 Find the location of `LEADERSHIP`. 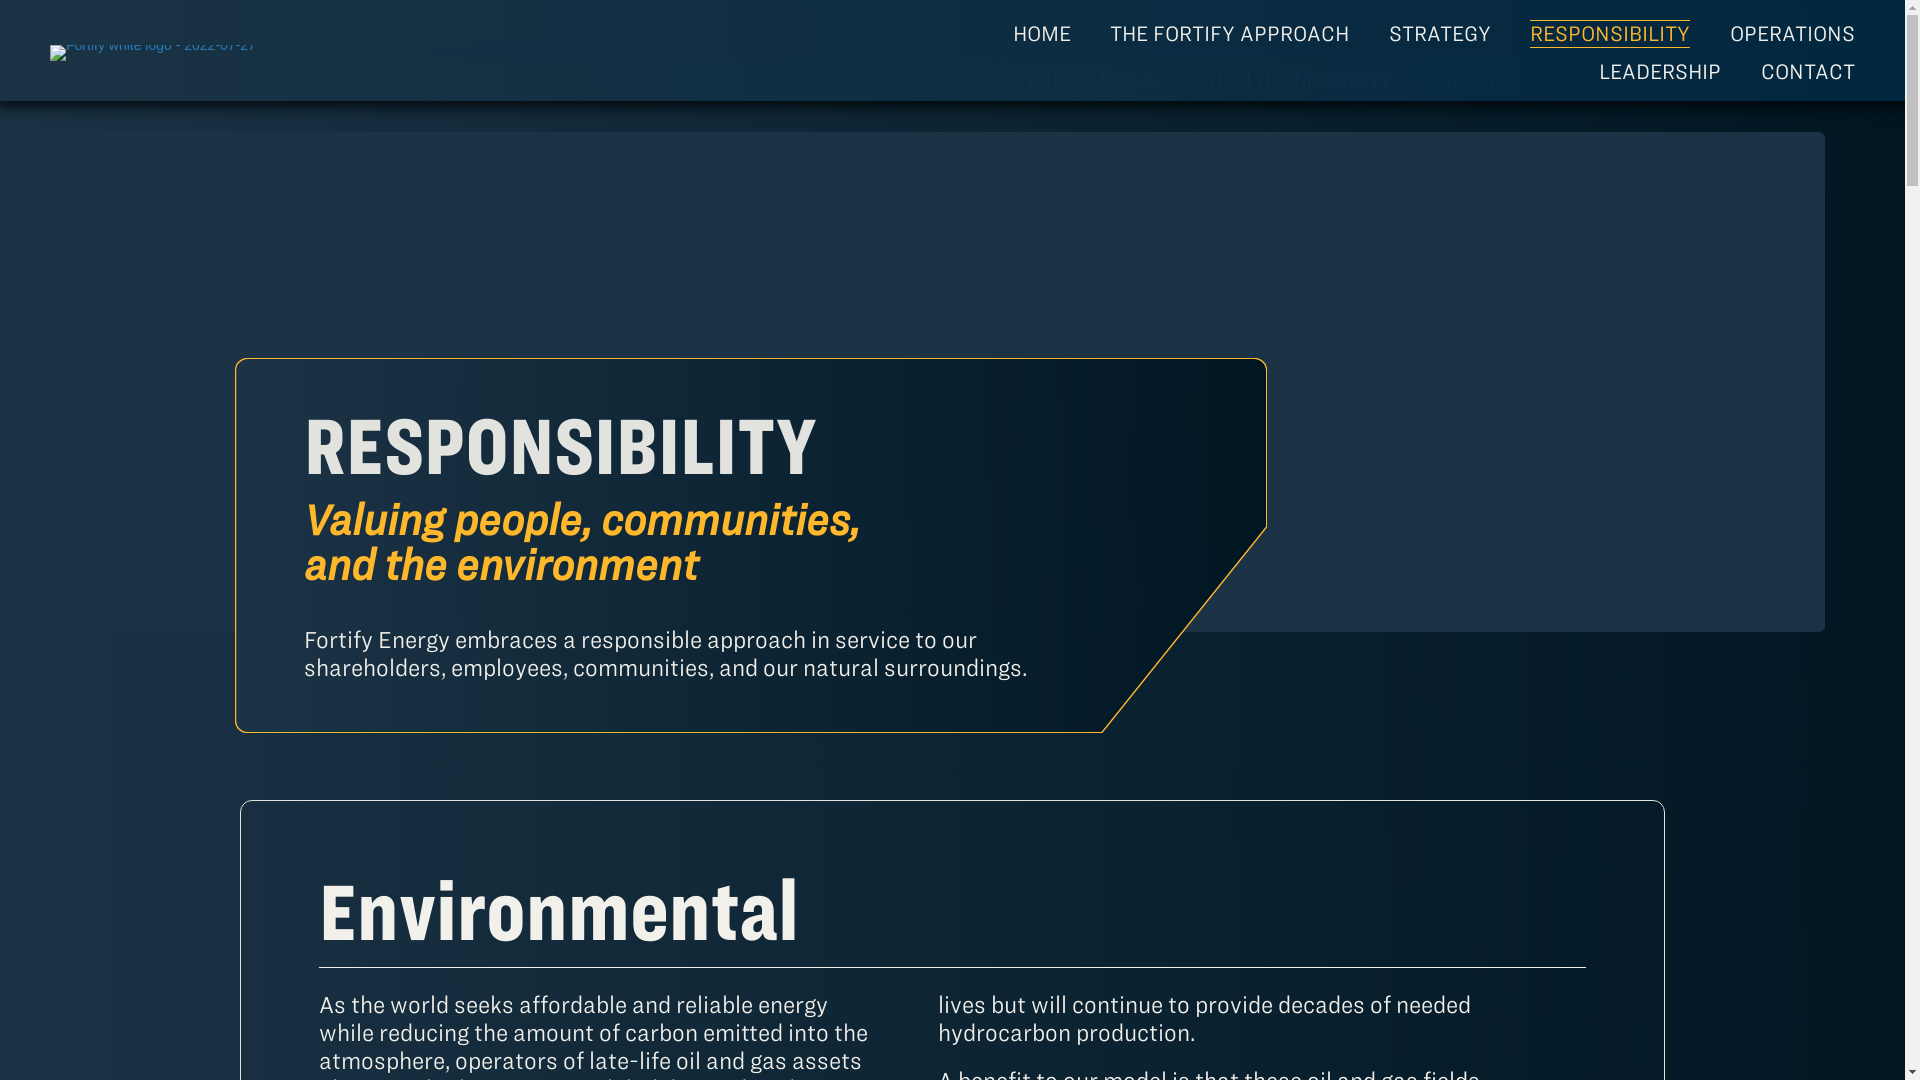

LEADERSHIP is located at coordinates (1662, 71).